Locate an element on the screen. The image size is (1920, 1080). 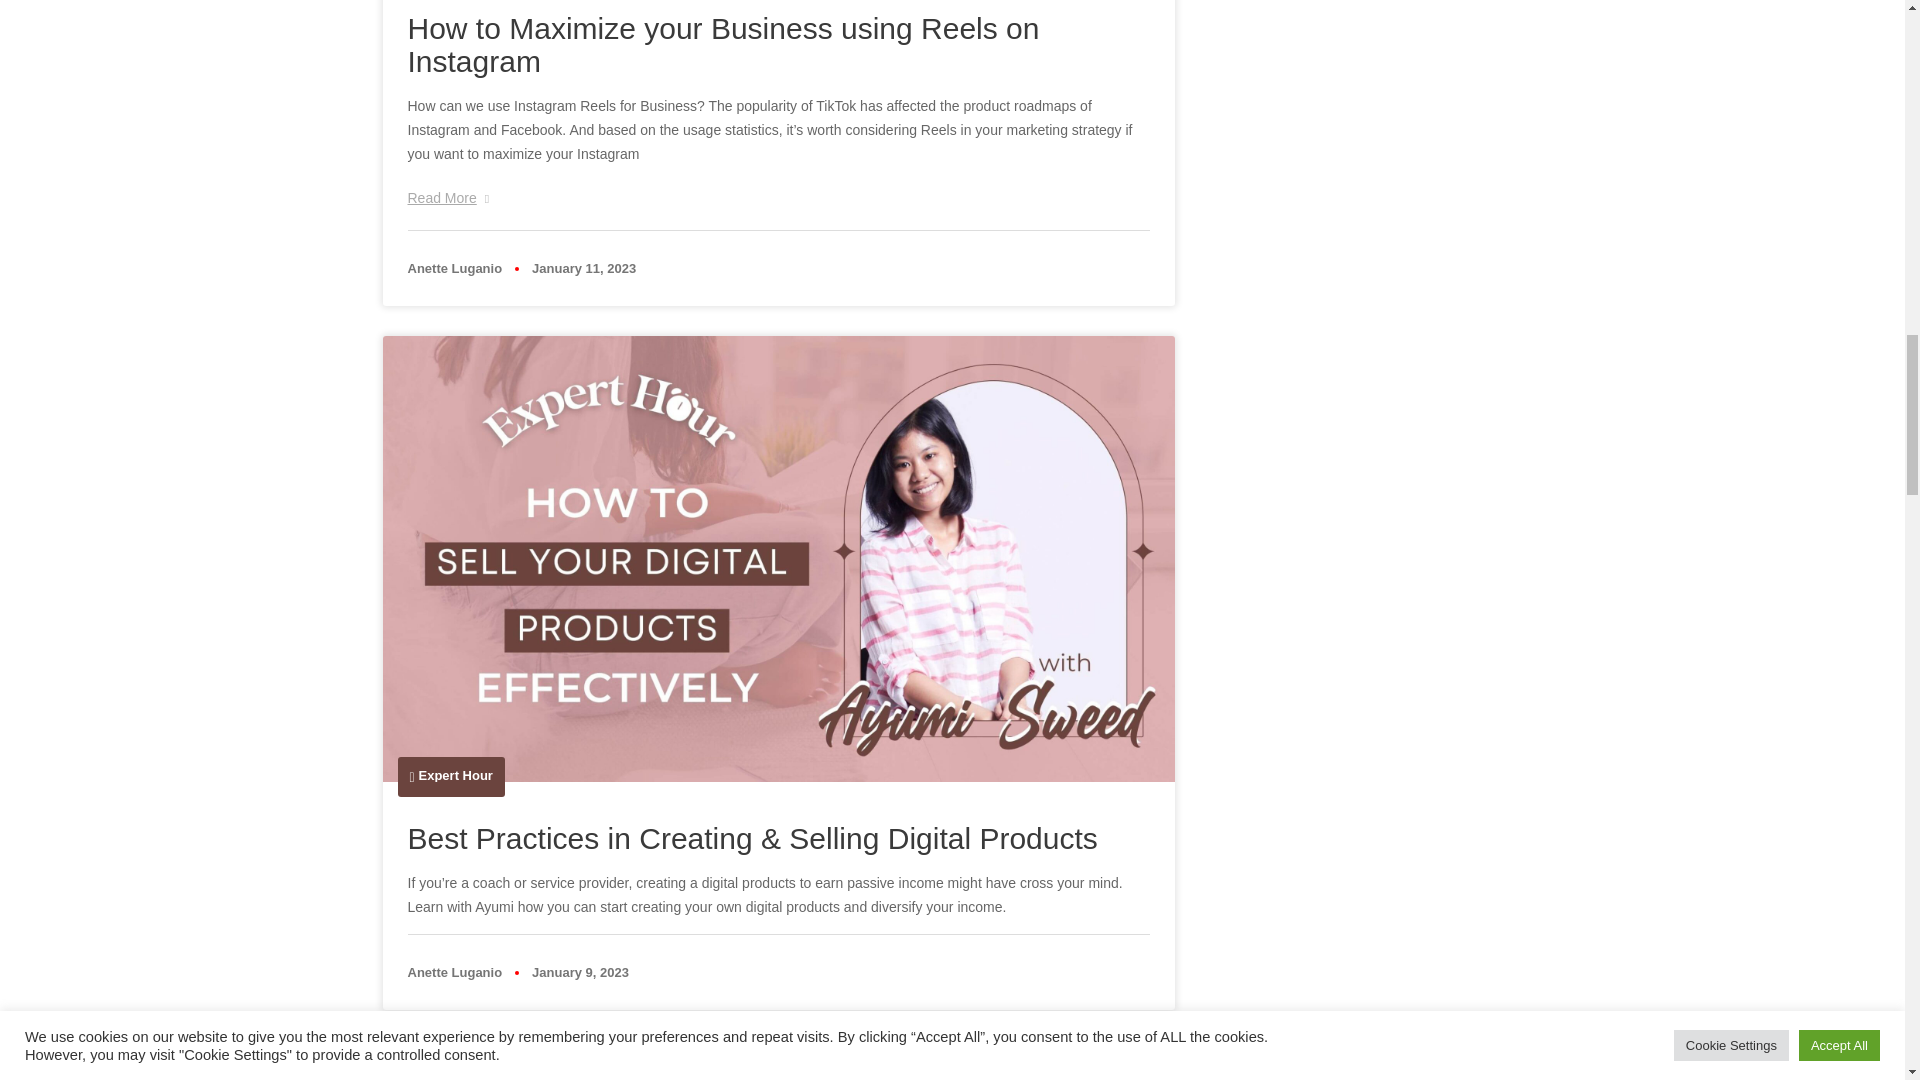
Anette Luganio is located at coordinates (455, 972).